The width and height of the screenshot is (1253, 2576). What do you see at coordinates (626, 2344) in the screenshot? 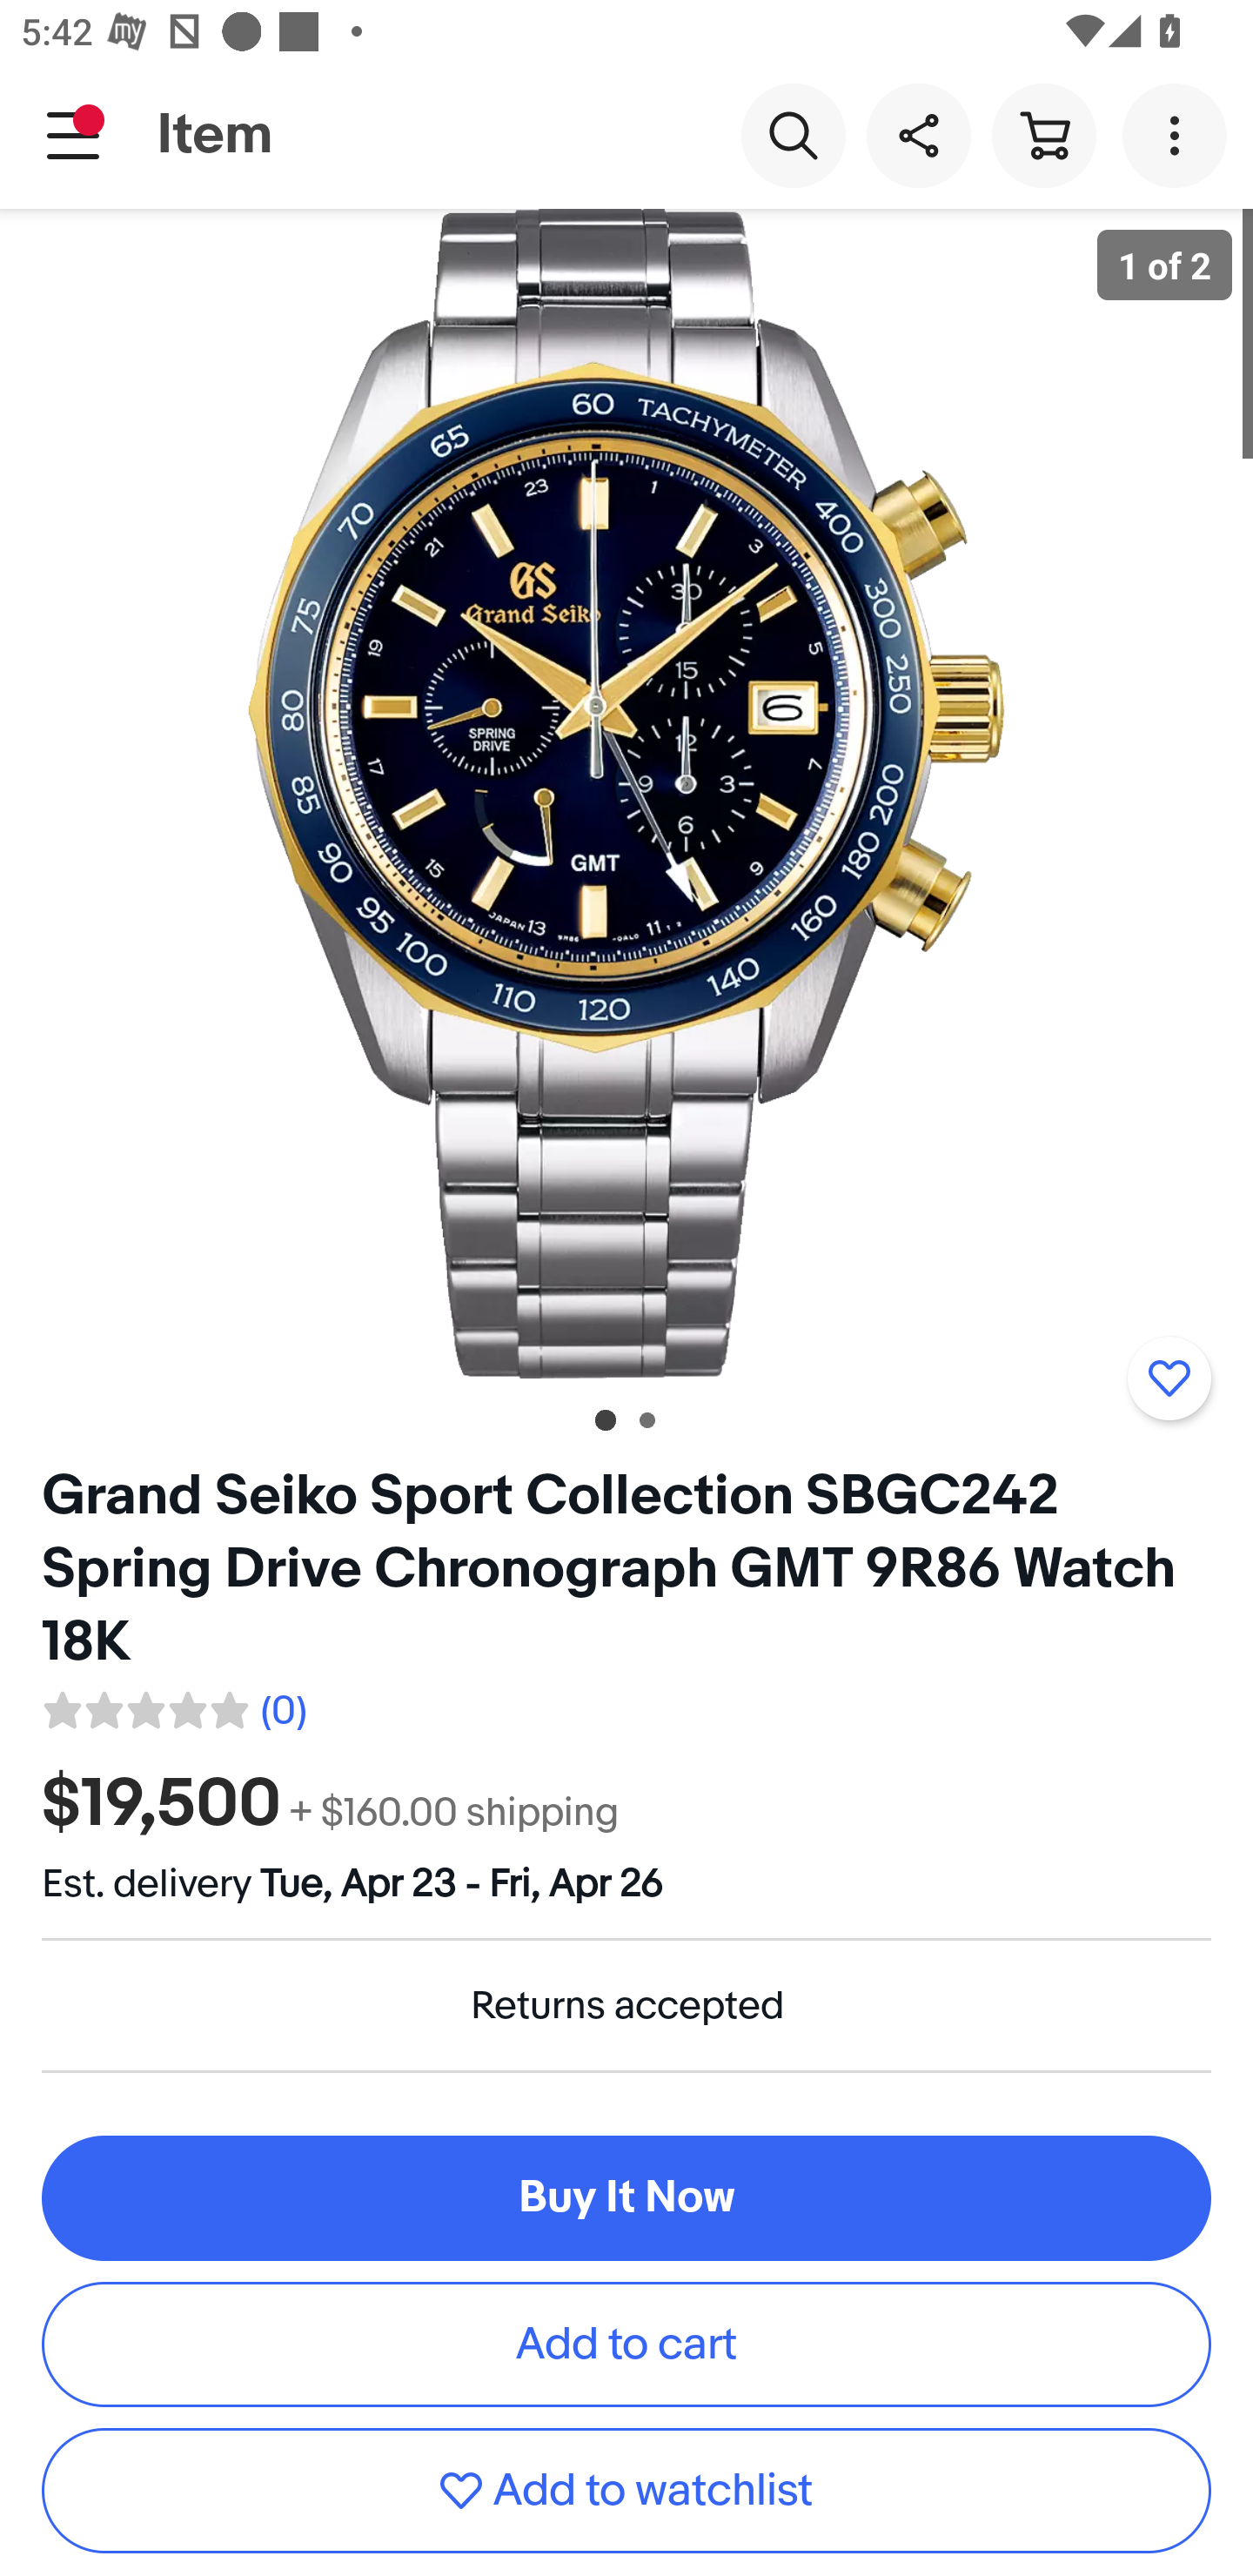
I see `Add to cart` at bounding box center [626, 2344].